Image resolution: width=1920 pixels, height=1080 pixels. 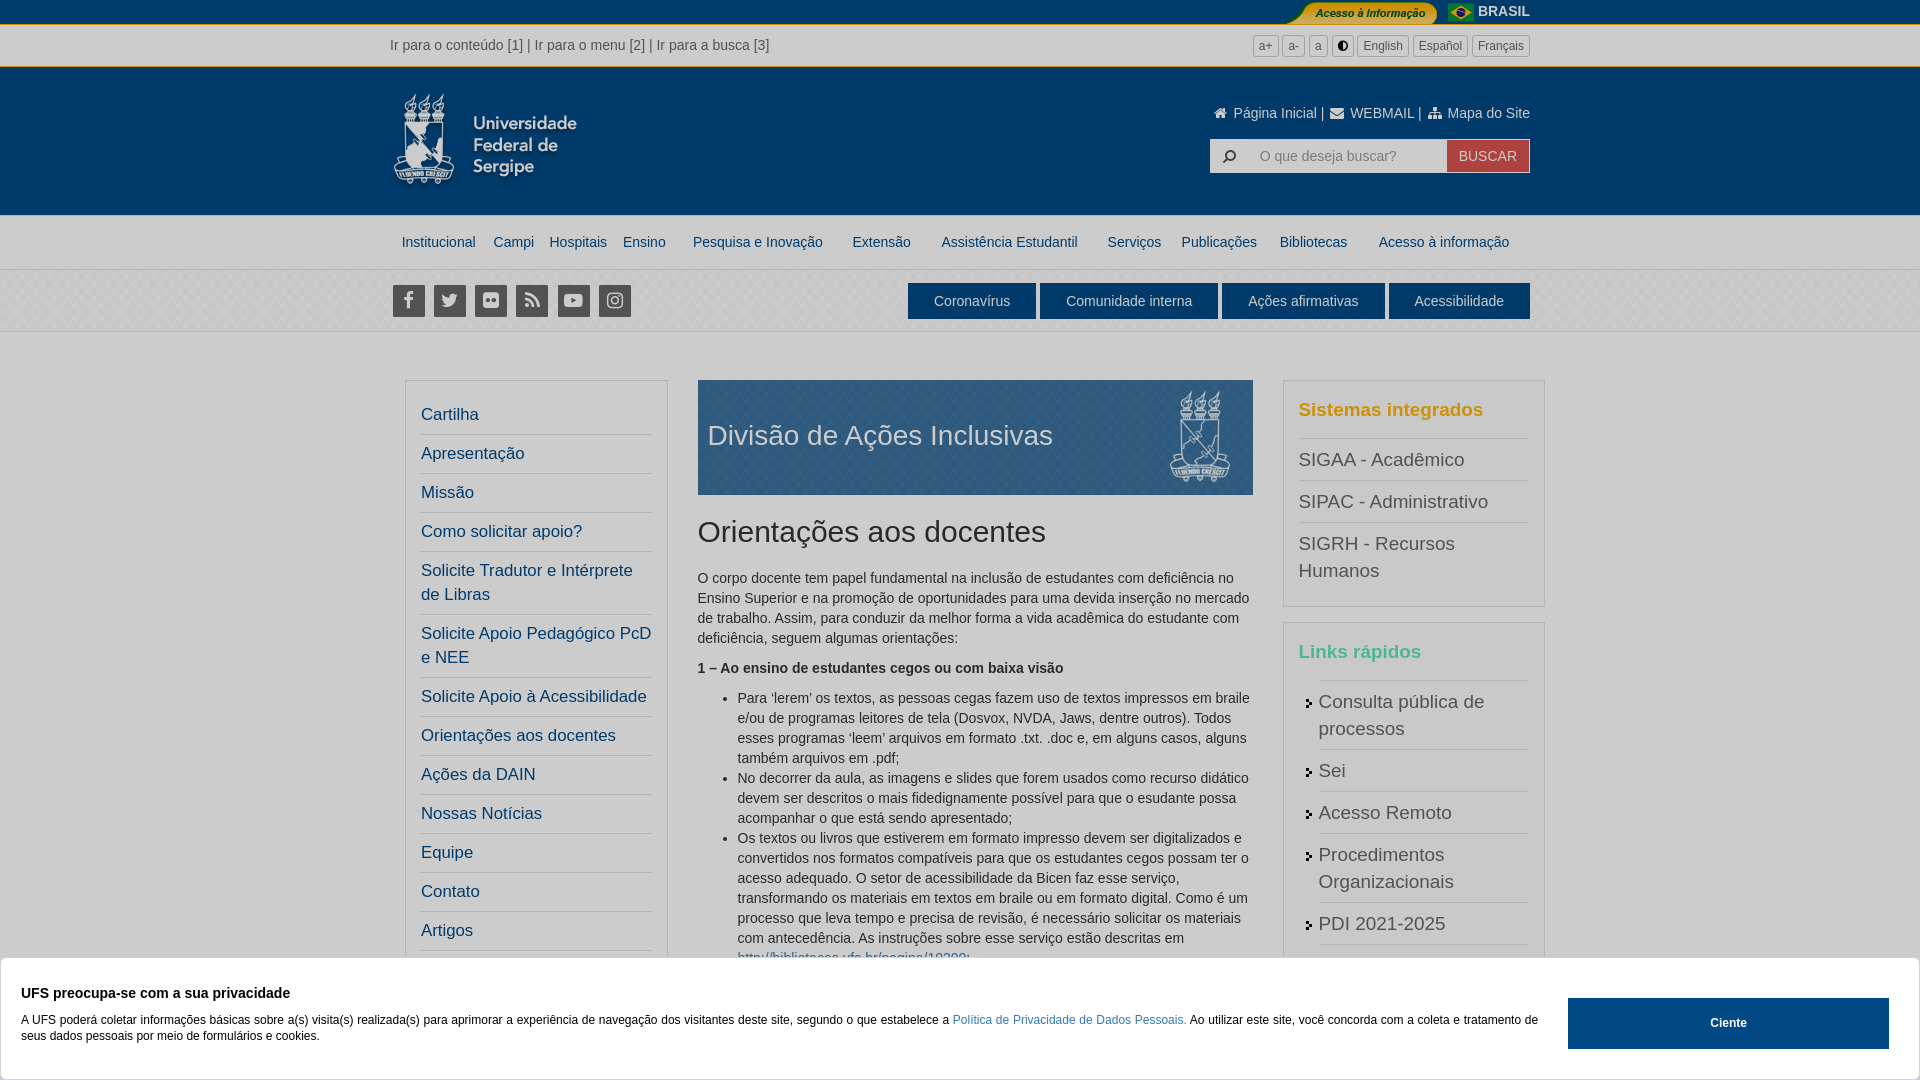 What do you see at coordinates (1504, 11) in the screenshot?
I see `BRASIL` at bounding box center [1504, 11].